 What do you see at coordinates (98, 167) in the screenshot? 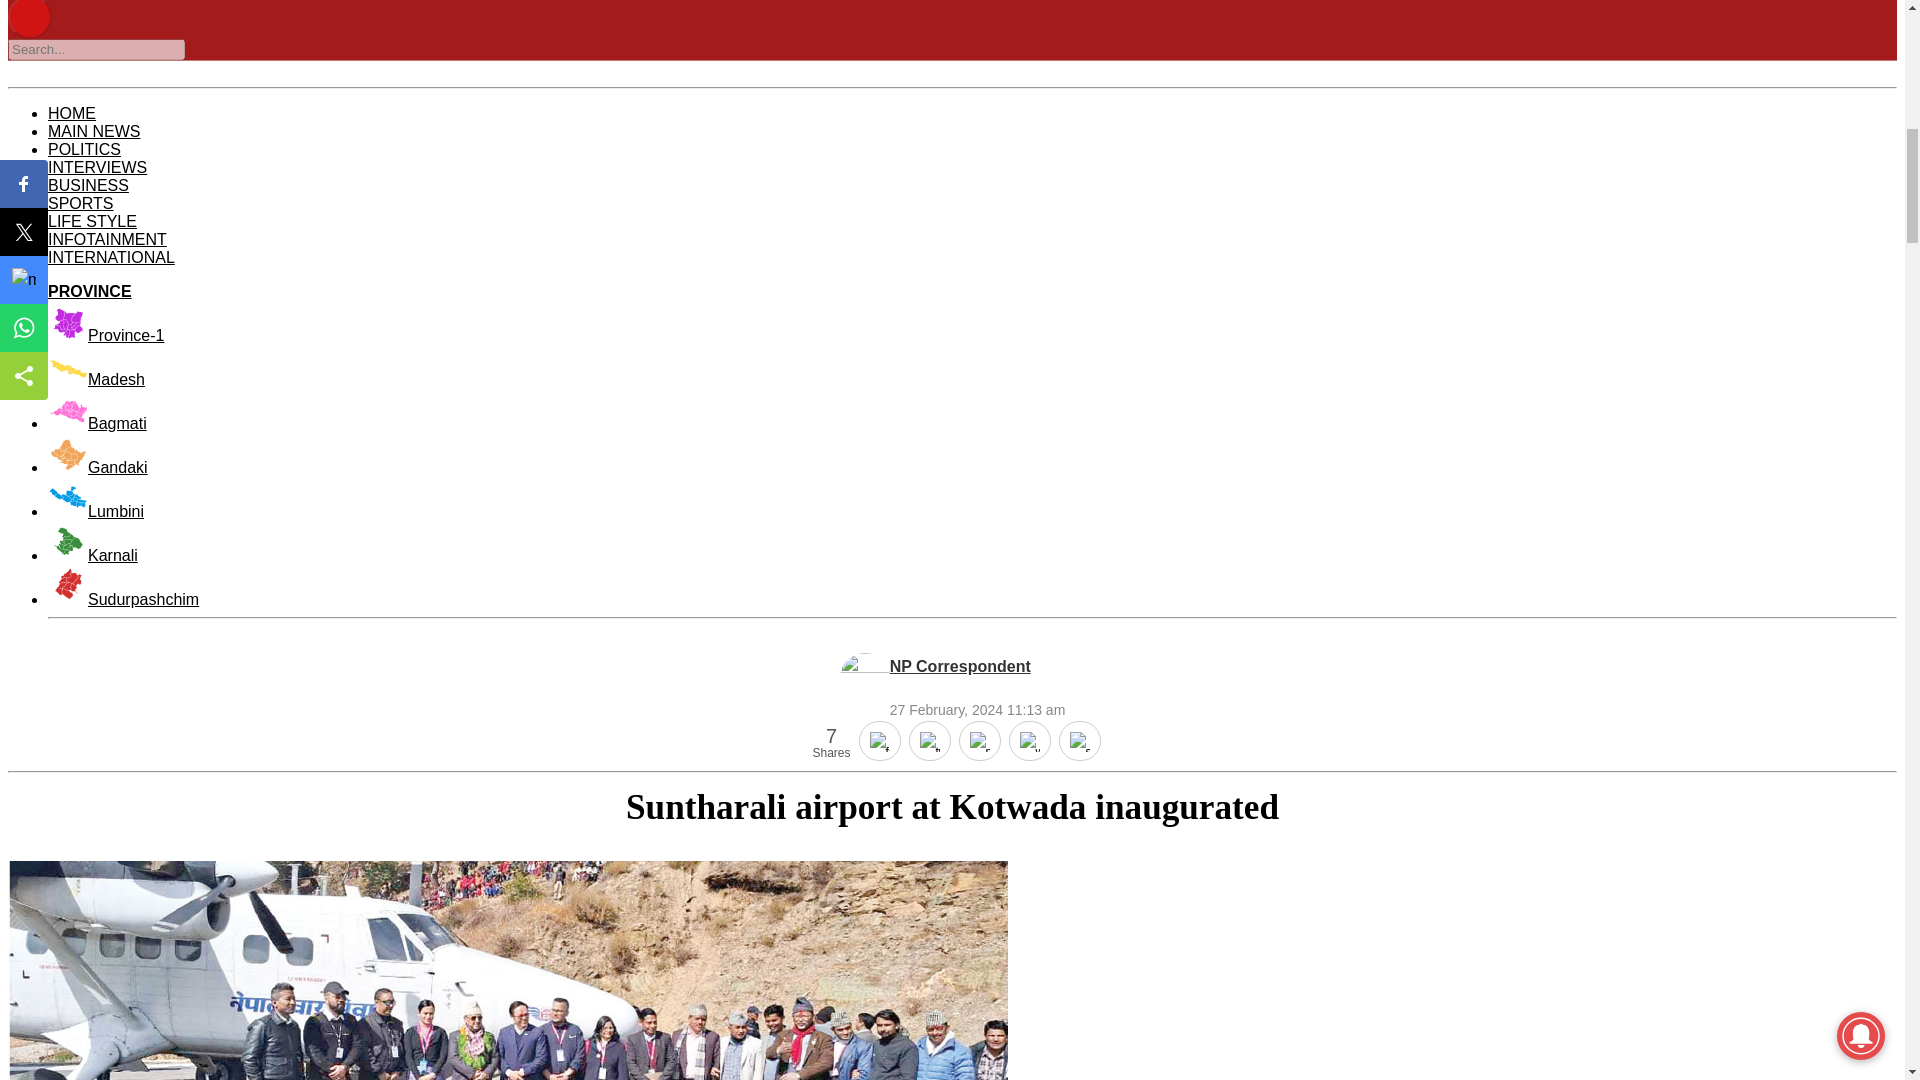
I see `INTERVIEWS` at bounding box center [98, 167].